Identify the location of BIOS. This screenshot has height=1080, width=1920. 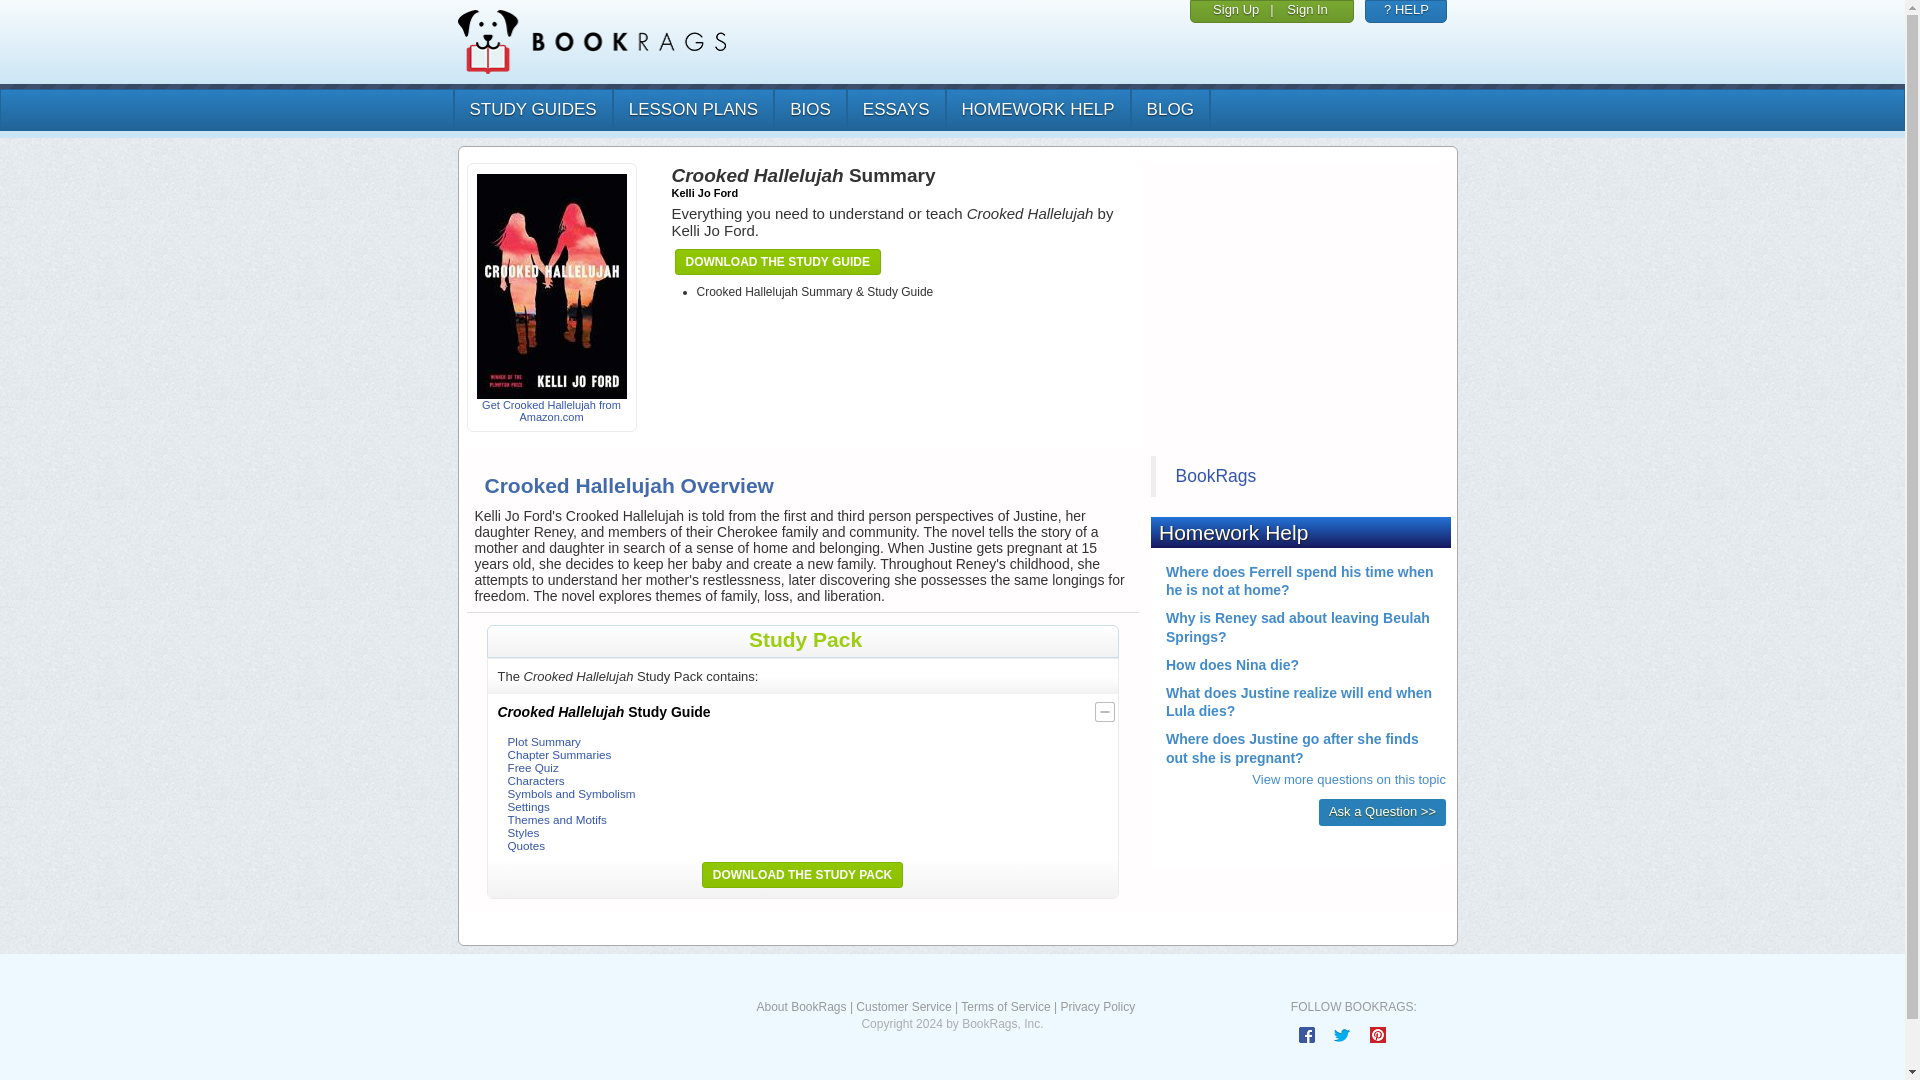
(810, 109).